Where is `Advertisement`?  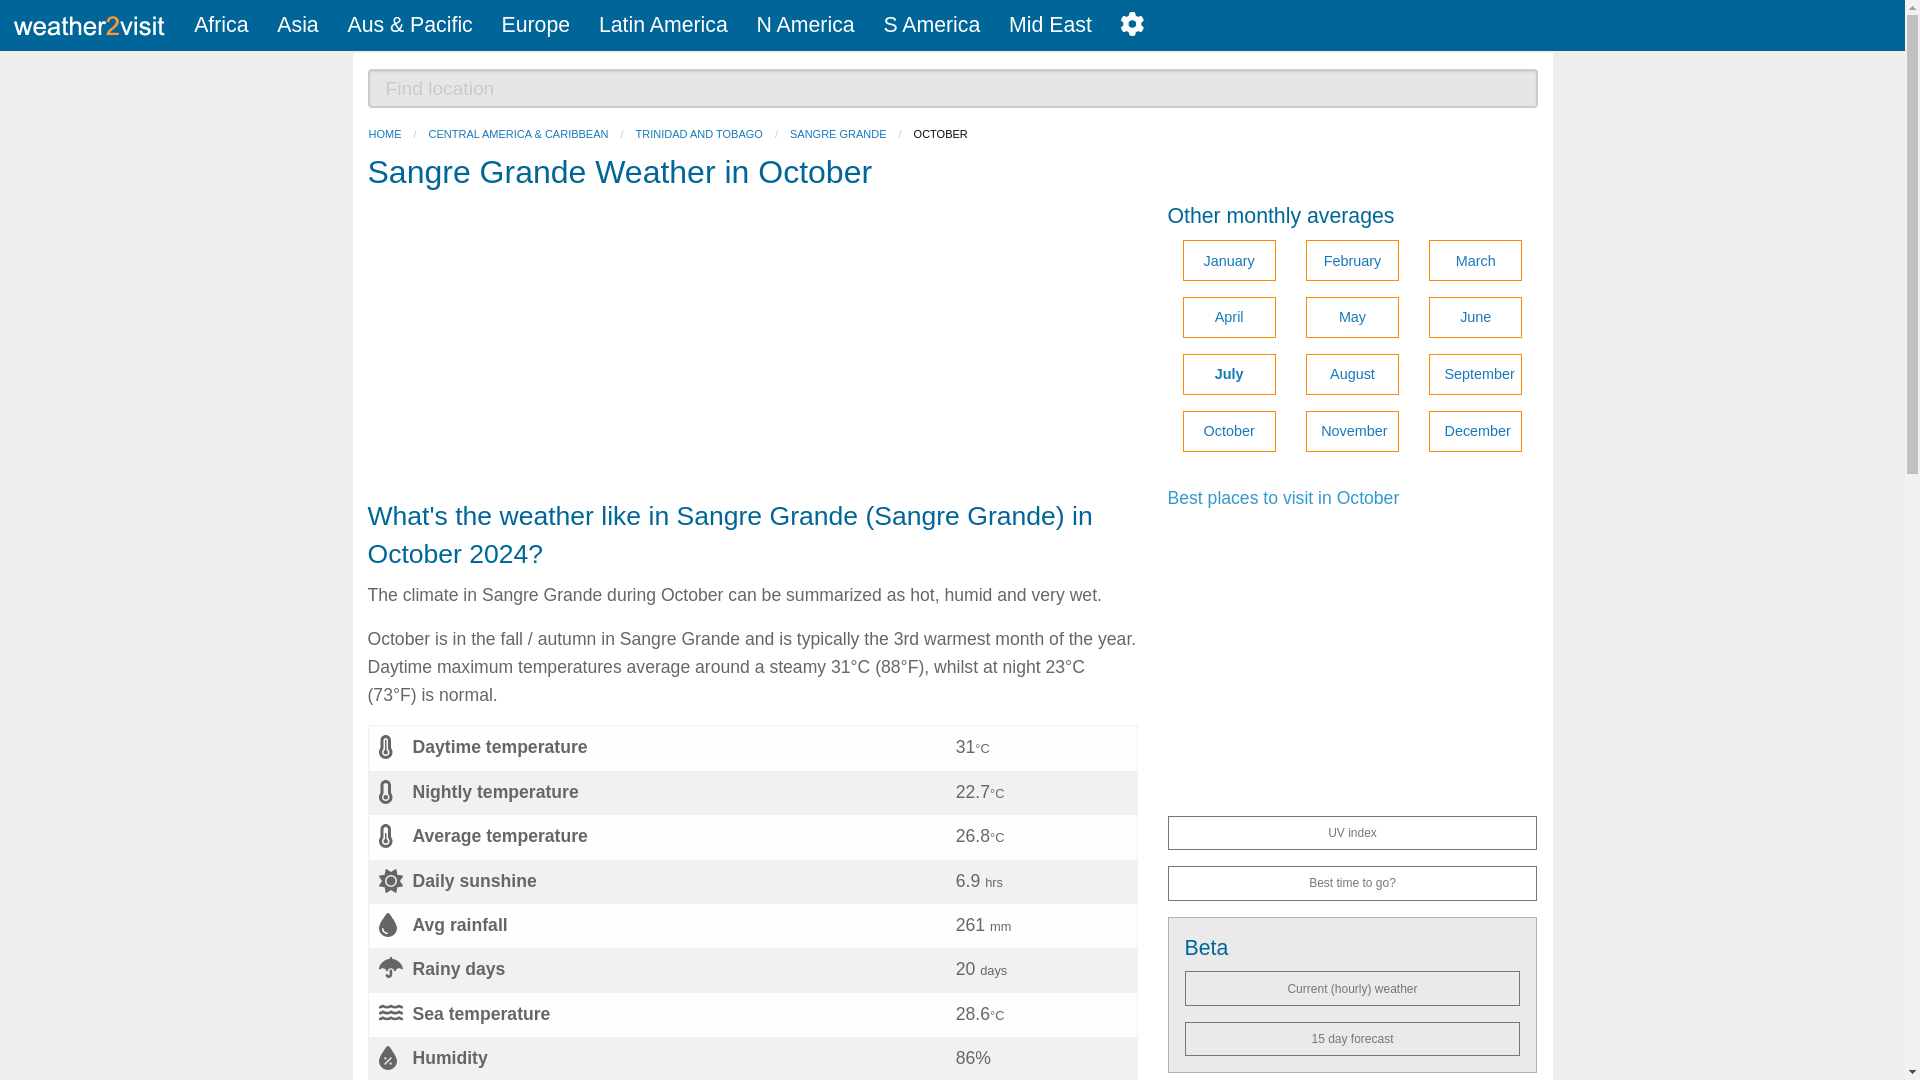
Advertisement is located at coordinates (753, 350).